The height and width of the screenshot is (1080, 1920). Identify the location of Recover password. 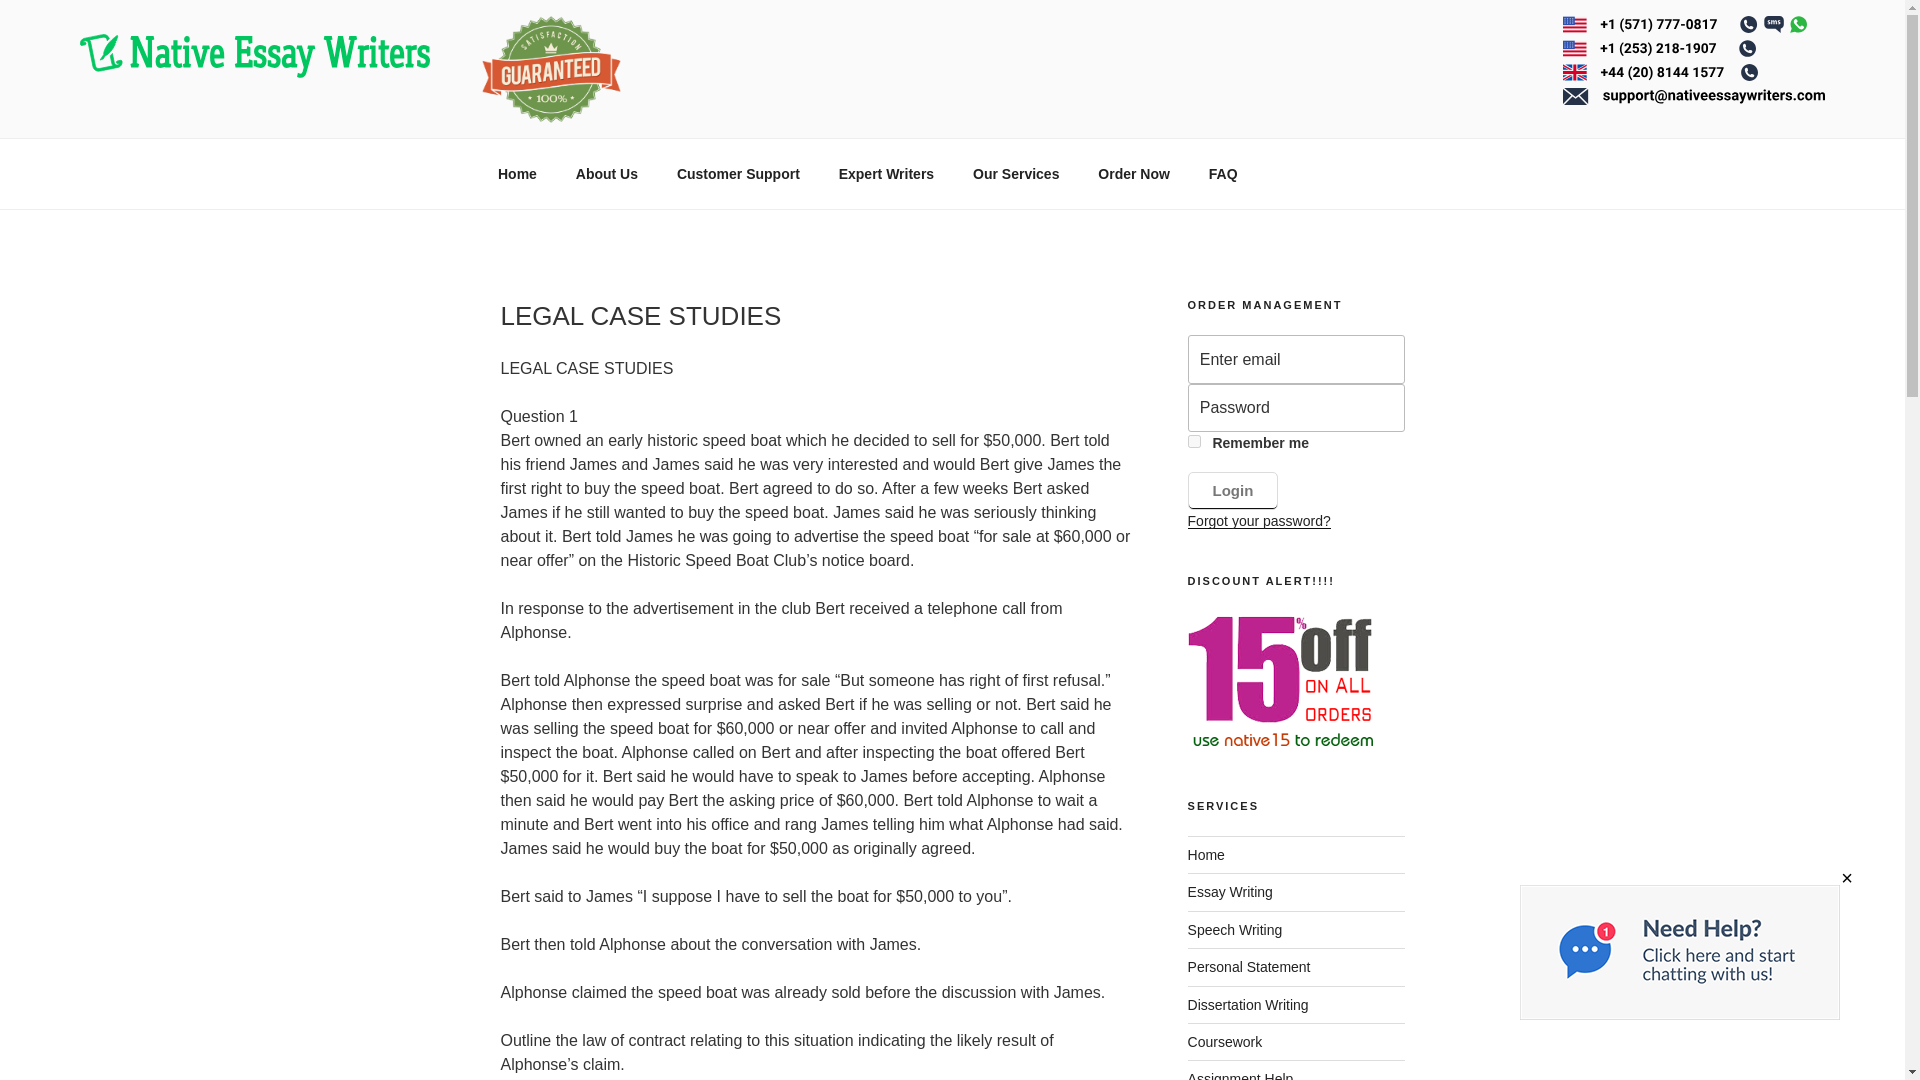
(1259, 521).